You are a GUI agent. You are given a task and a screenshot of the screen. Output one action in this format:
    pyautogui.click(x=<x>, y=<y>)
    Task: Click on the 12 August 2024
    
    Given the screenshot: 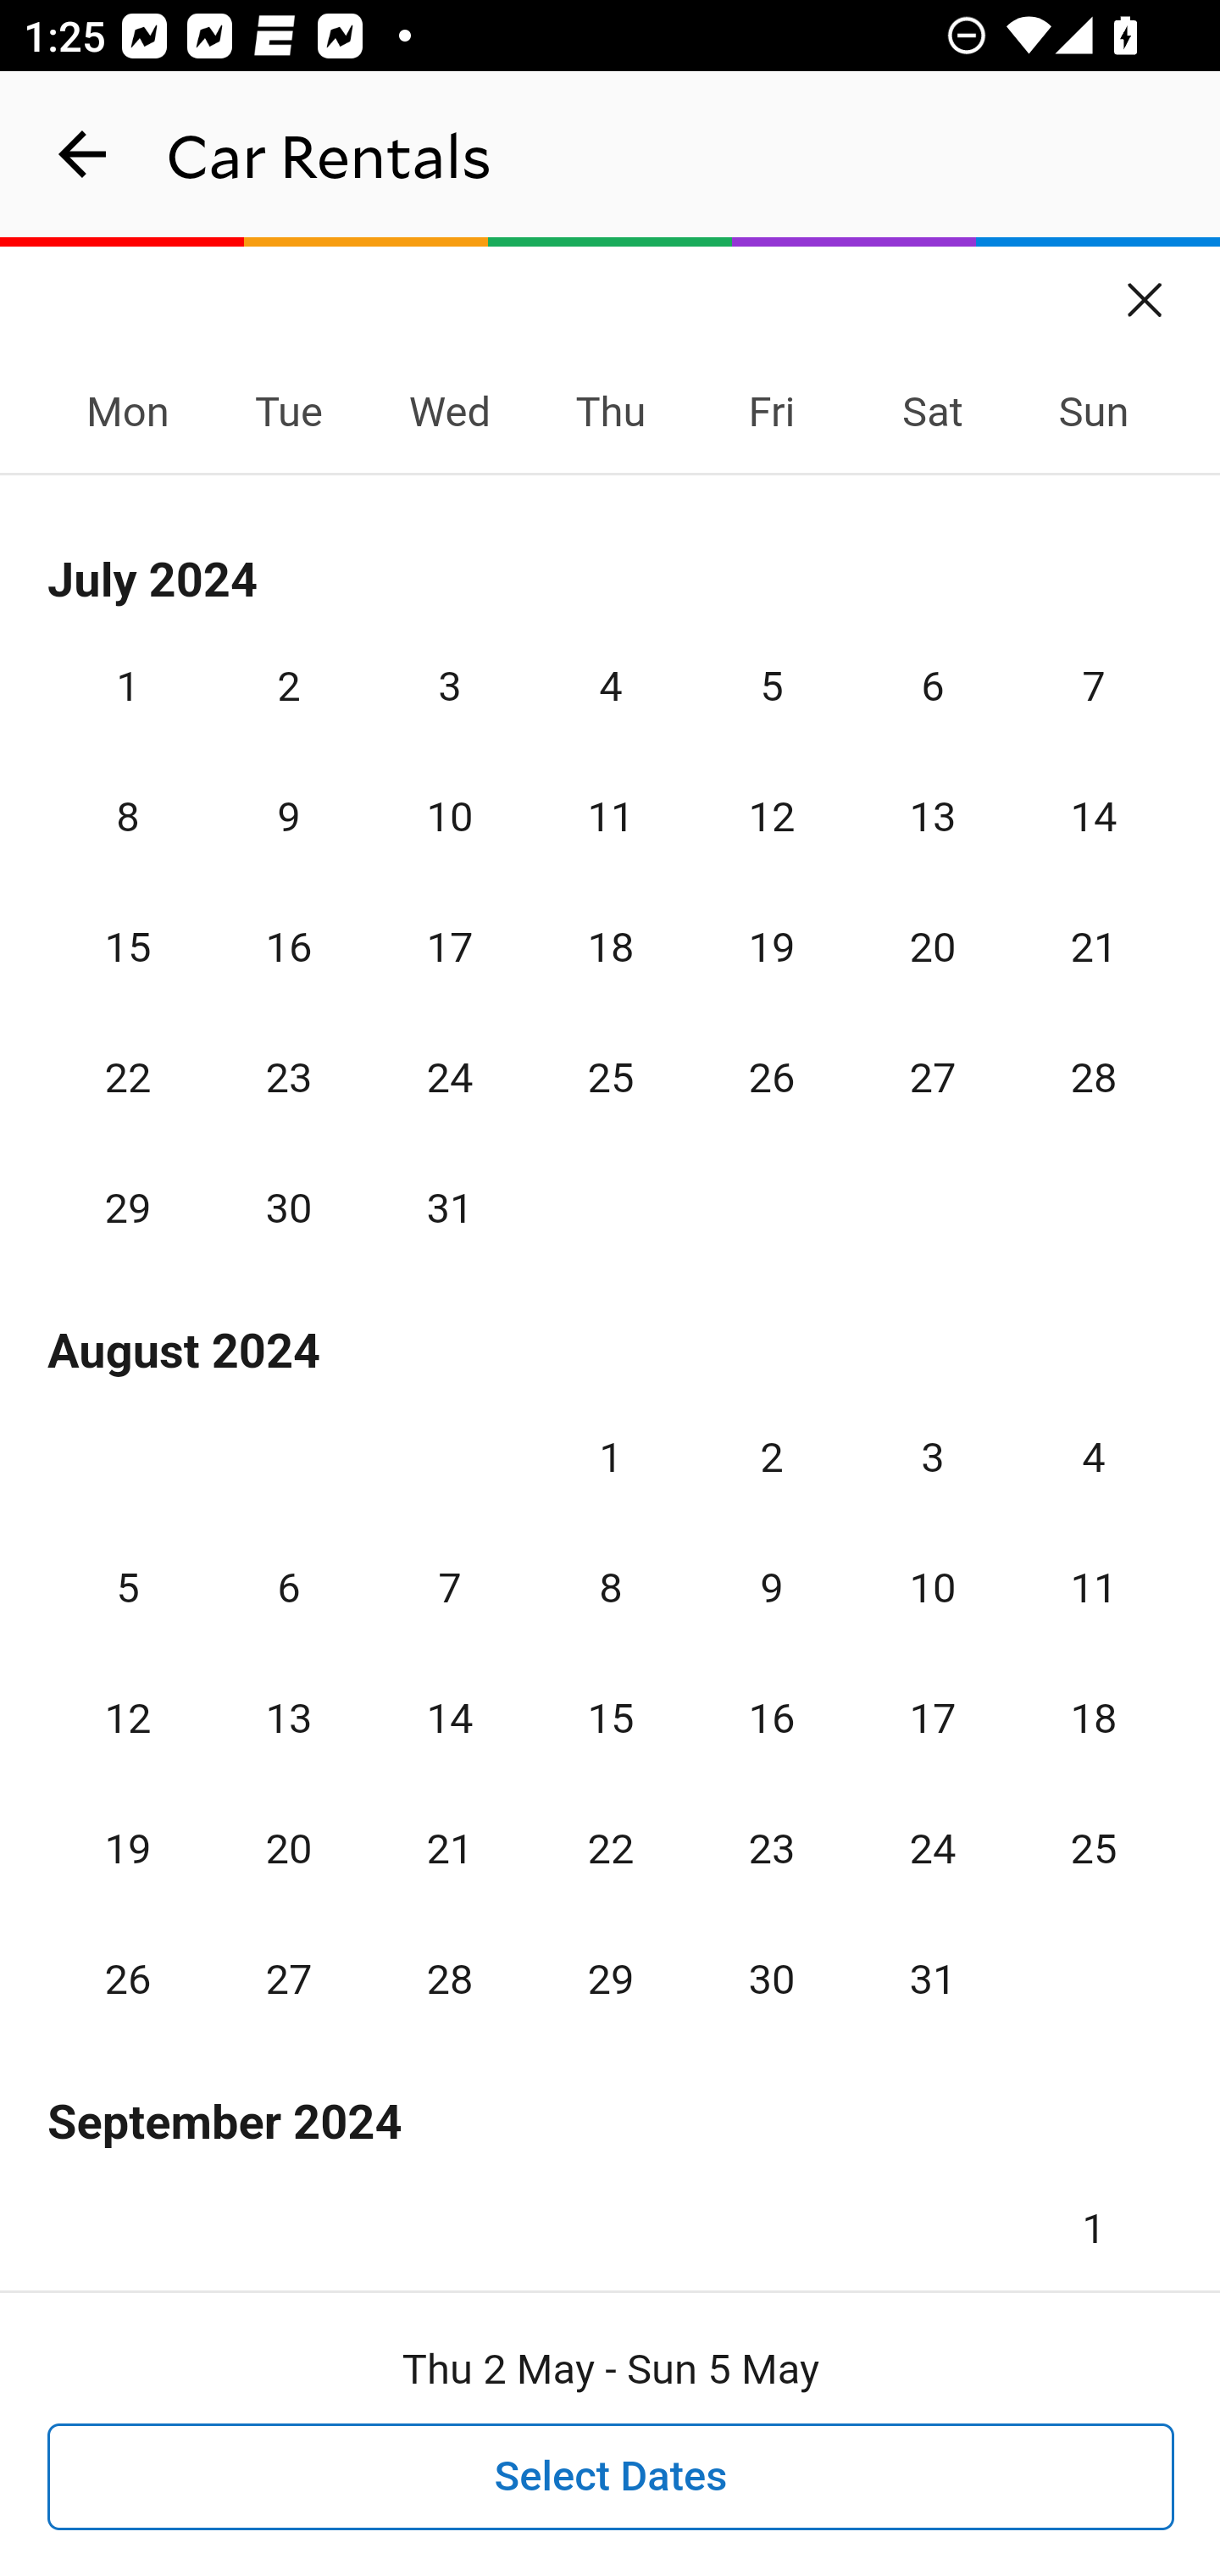 What is the action you would take?
    pyautogui.click(x=129, y=1718)
    